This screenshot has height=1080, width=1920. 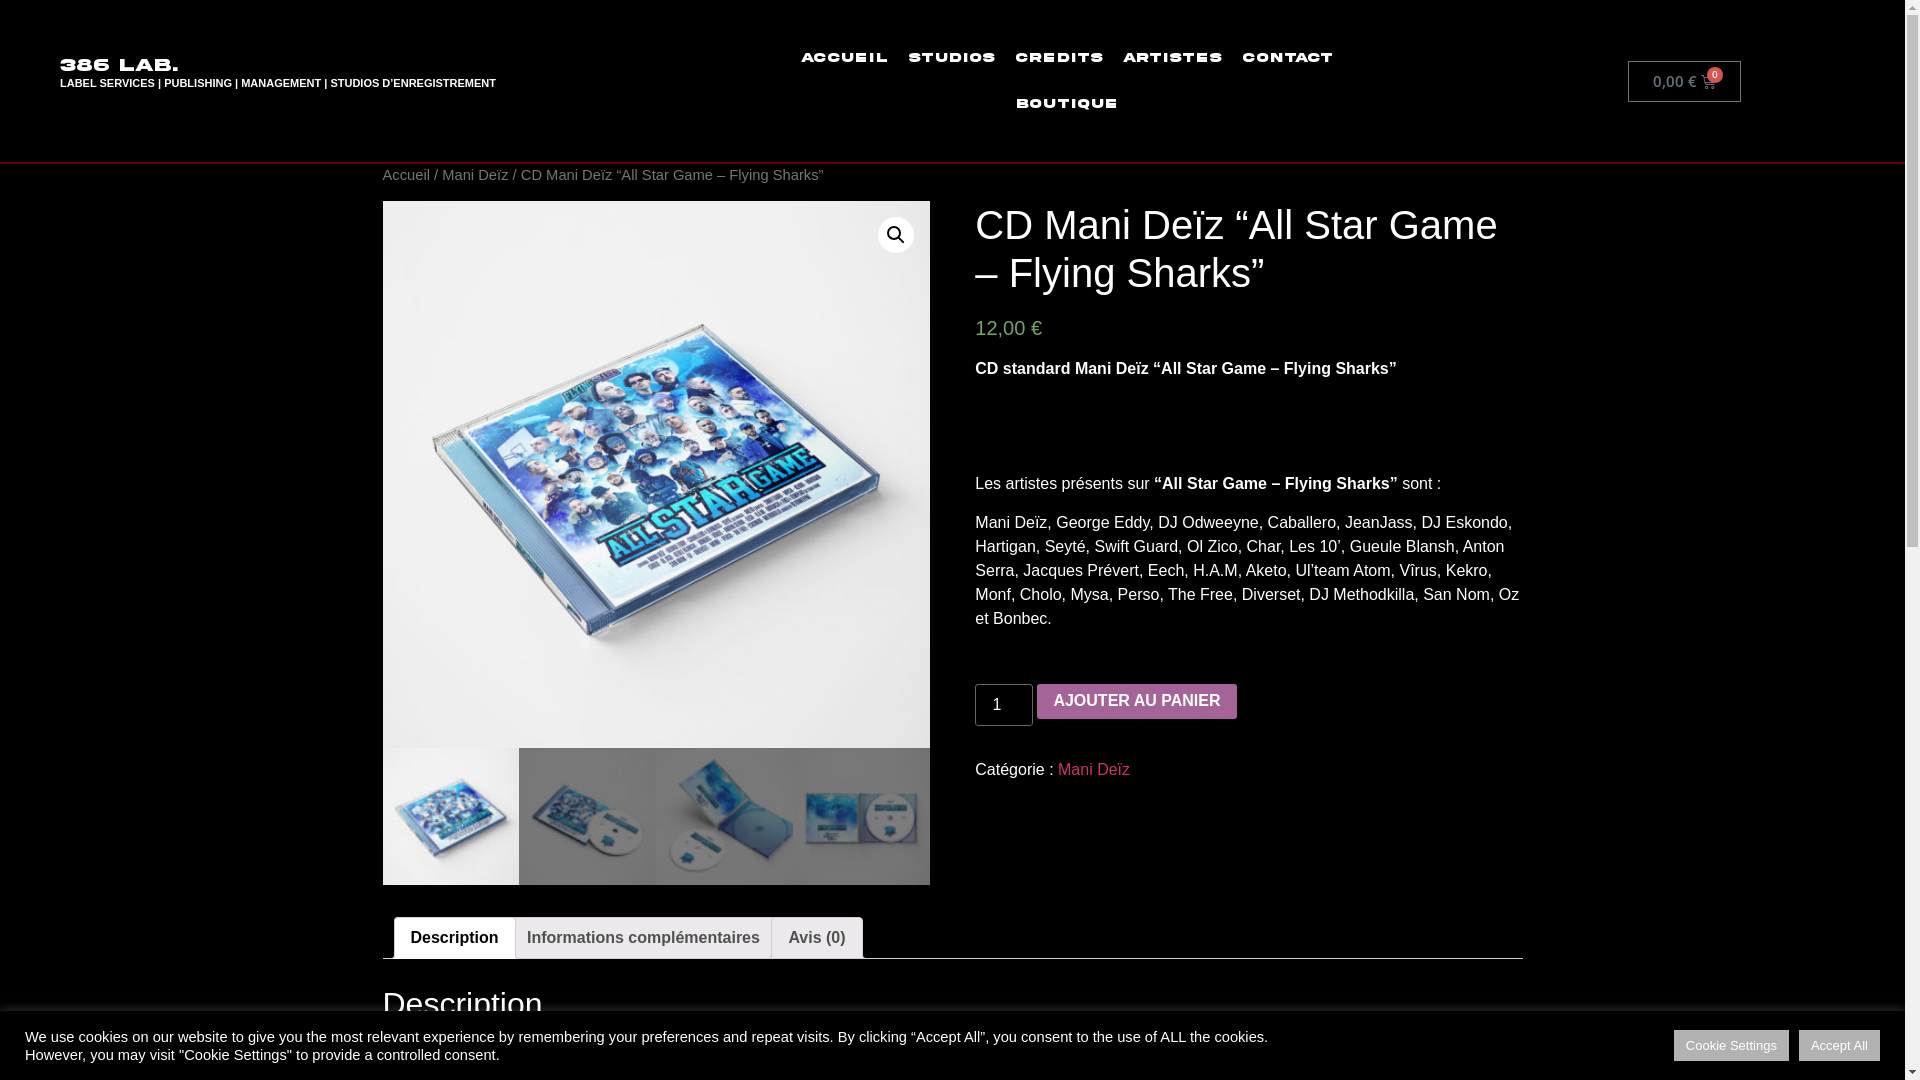 What do you see at coordinates (454, 938) in the screenshot?
I see `Description` at bounding box center [454, 938].